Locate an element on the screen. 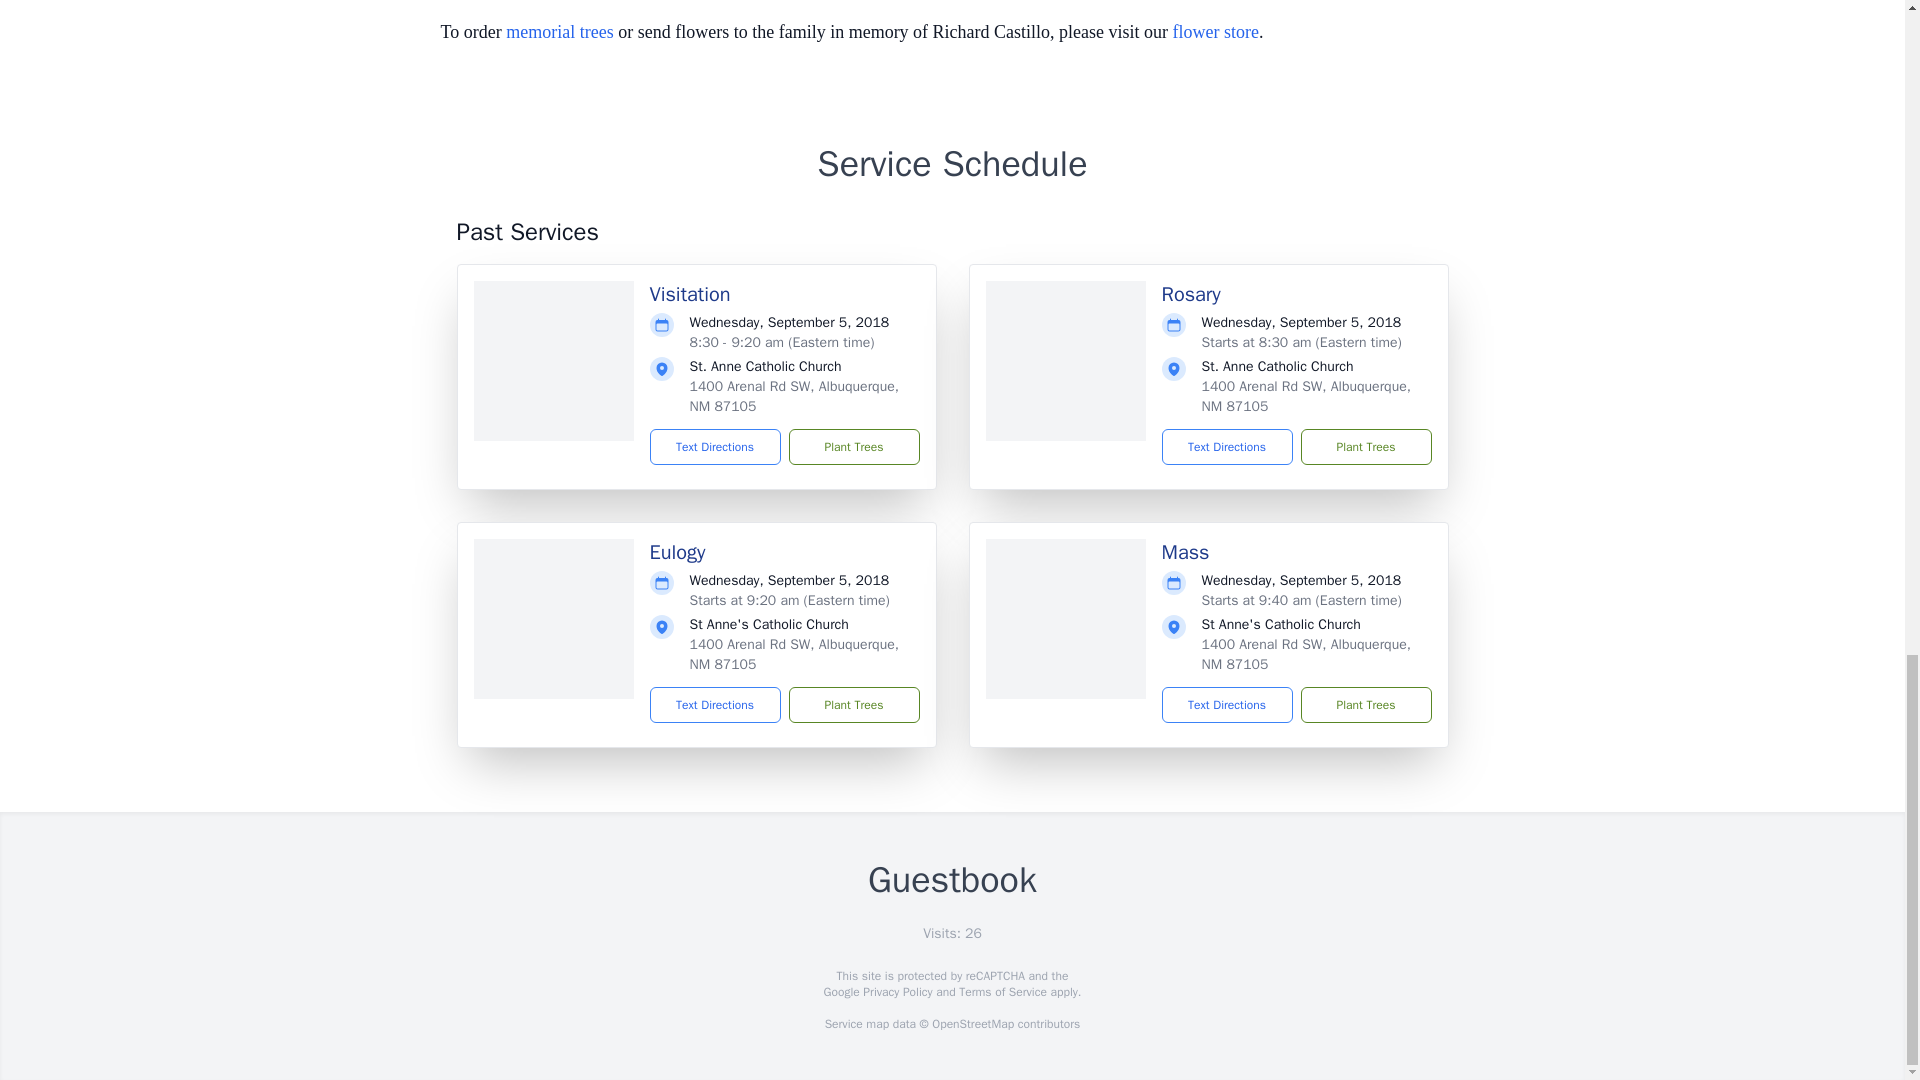  1400 Arenal Rd SW, Albuquerque, NM 87105 is located at coordinates (794, 654).